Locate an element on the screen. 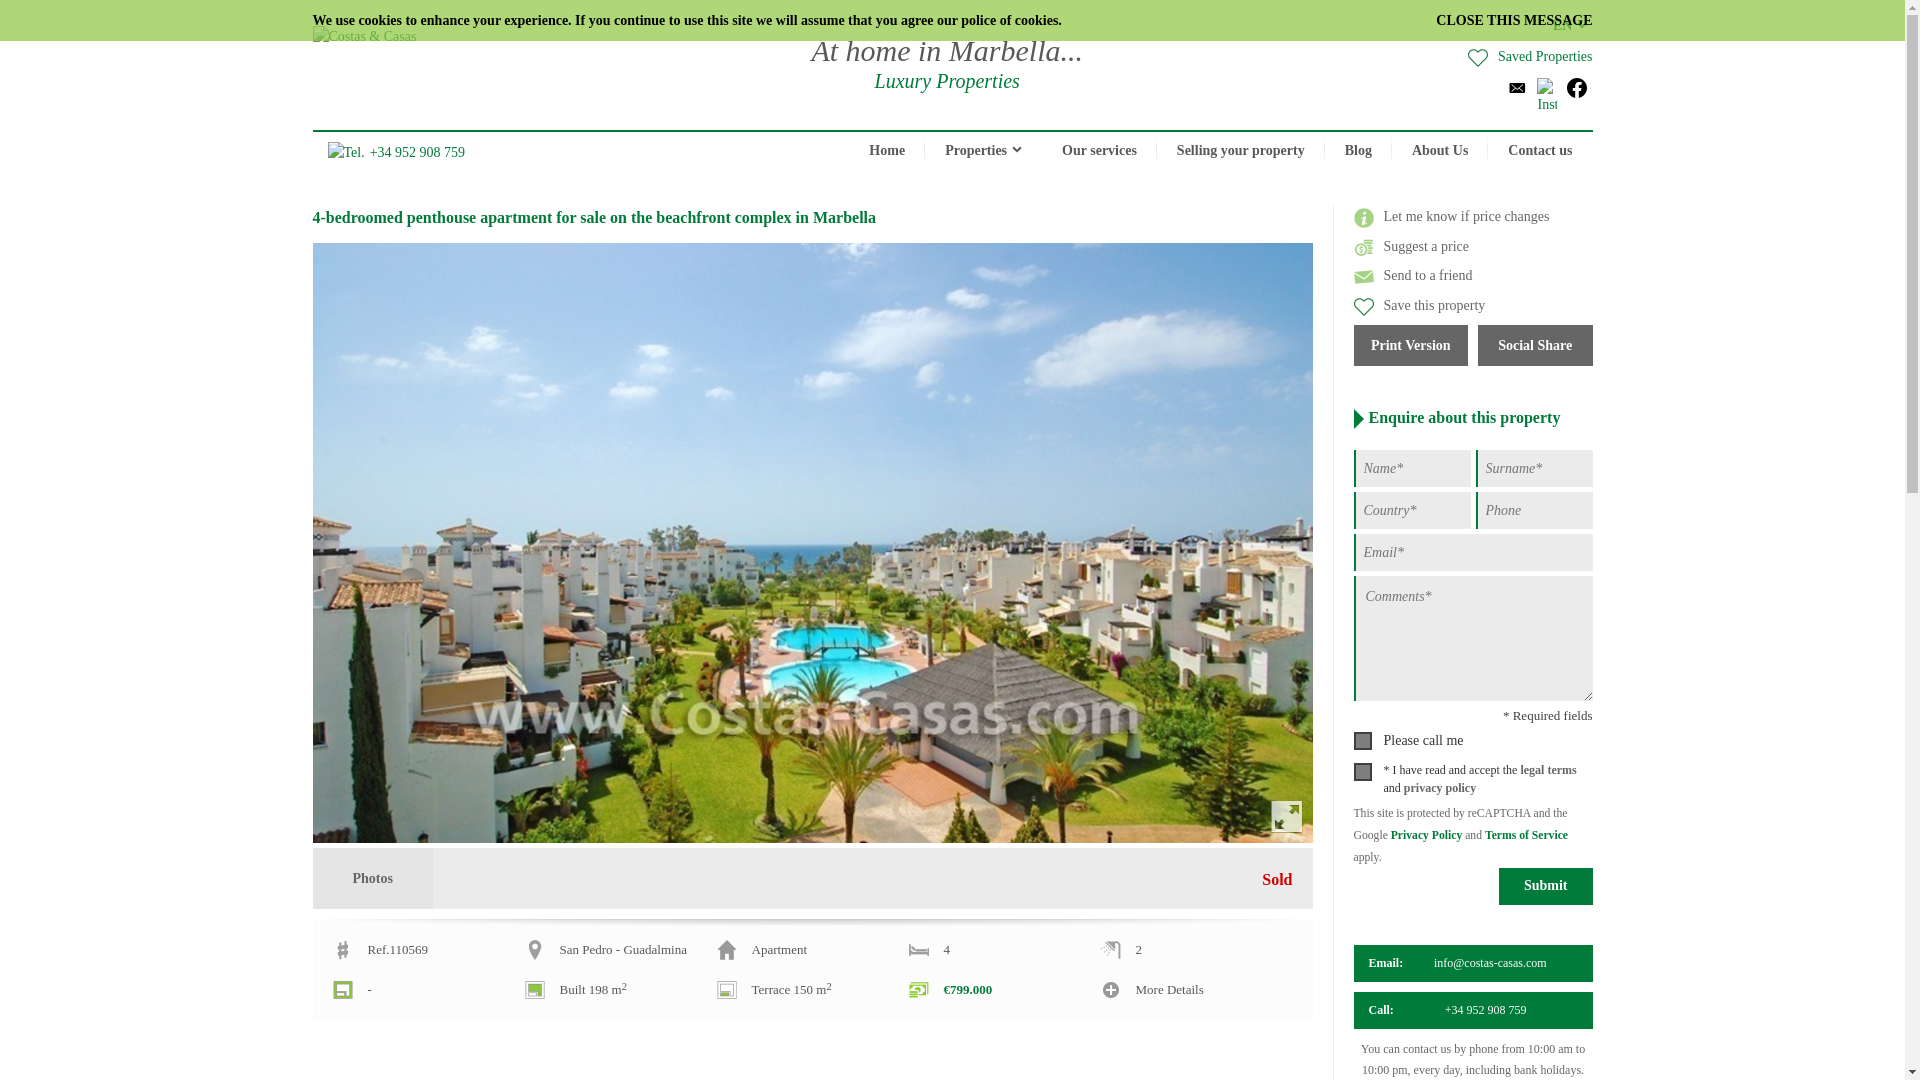  Selling your property is located at coordinates (1240, 150).